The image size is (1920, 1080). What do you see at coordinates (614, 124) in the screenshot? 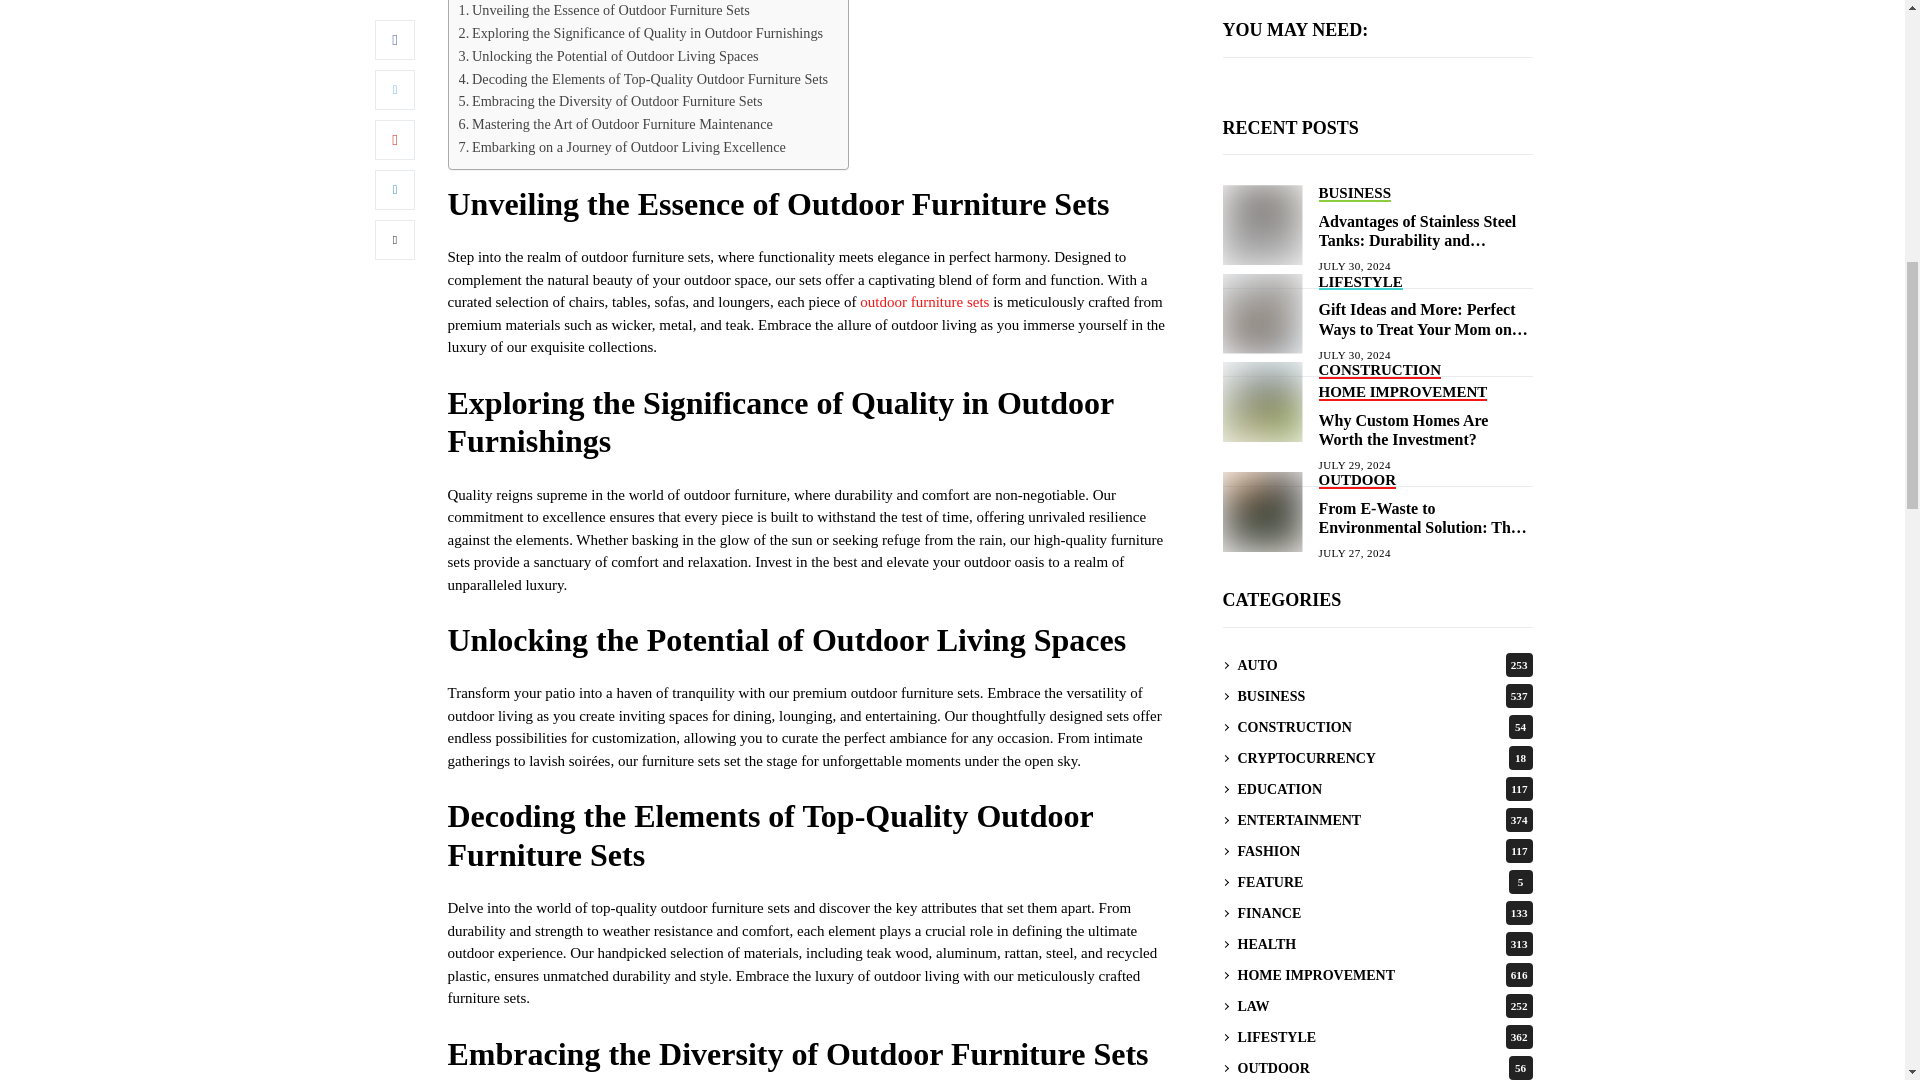
I see `Mastering the Art of Outdoor Furniture Maintenance` at bounding box center [614, 124].